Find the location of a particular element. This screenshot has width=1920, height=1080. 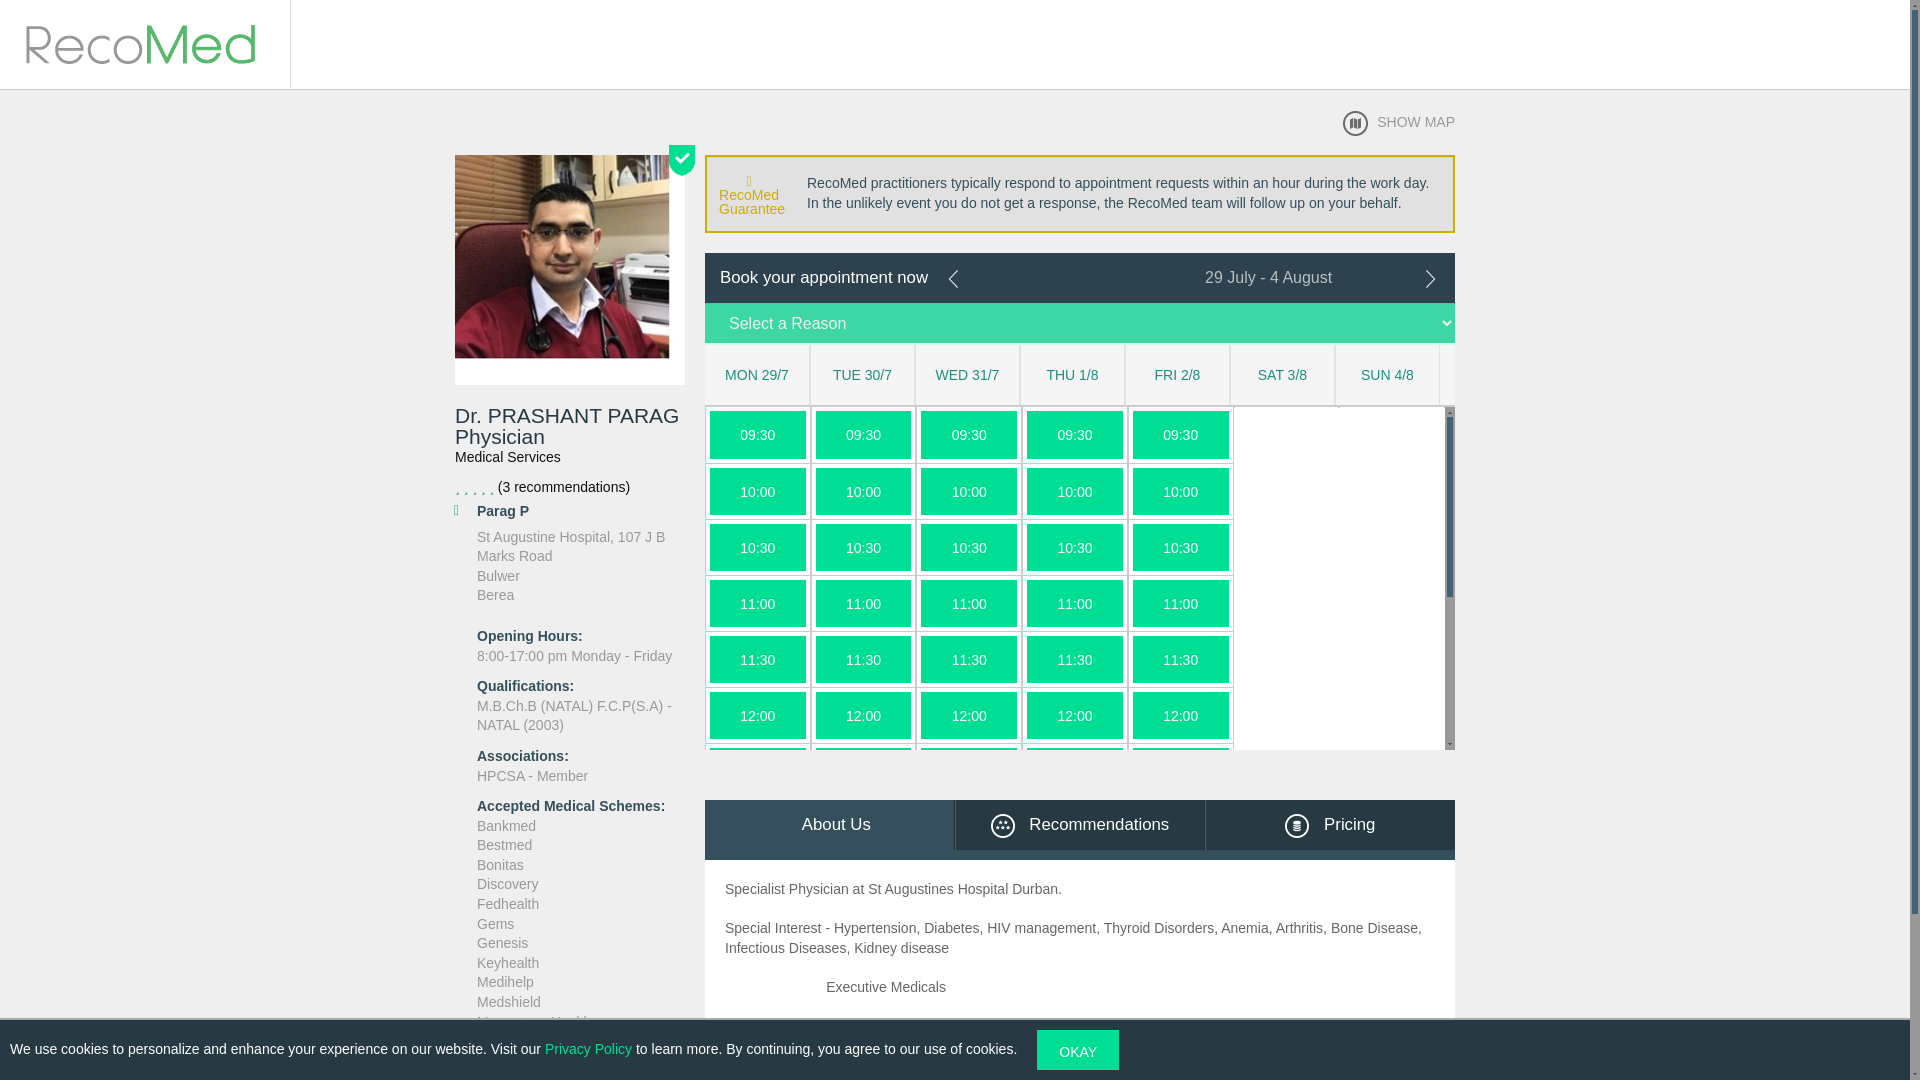

4.89 is located at coordinates (570, 488).